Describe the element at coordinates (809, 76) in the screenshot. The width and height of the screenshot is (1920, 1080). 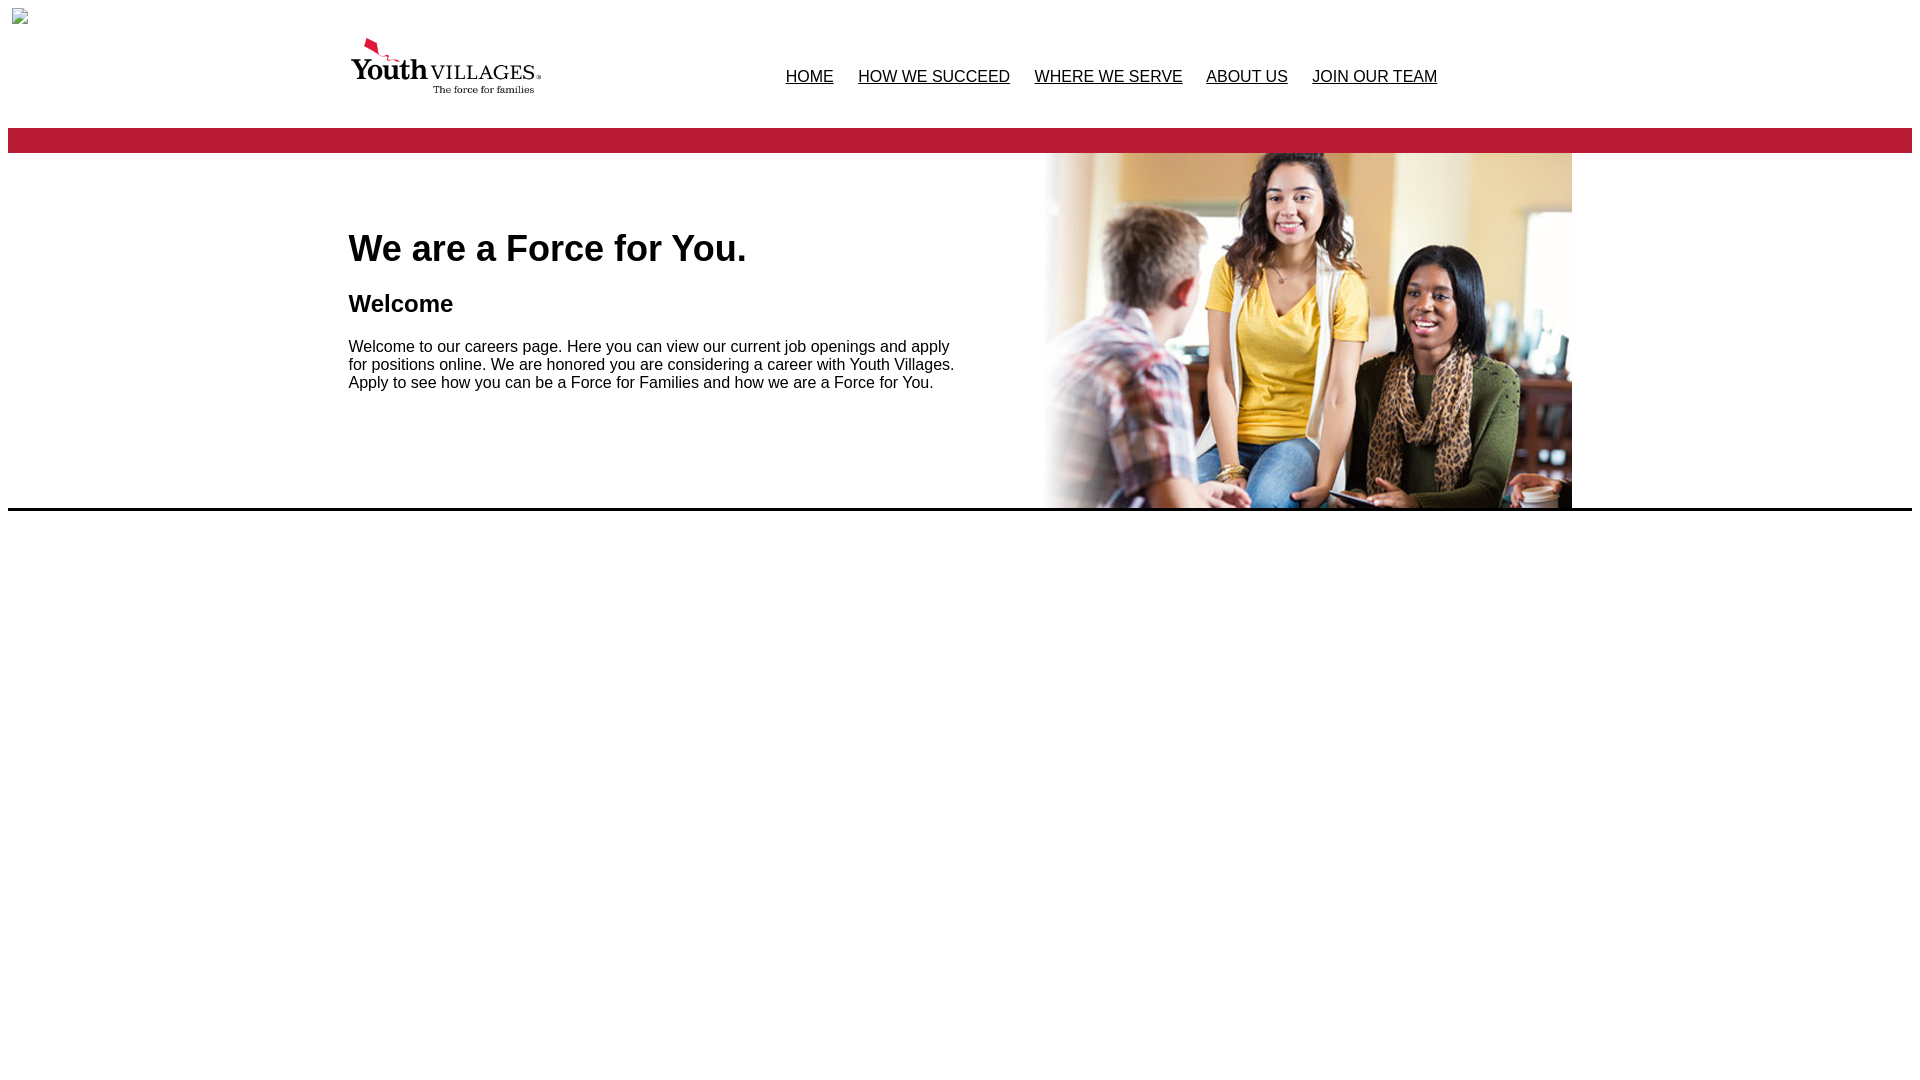
I see `HOME` at that location.